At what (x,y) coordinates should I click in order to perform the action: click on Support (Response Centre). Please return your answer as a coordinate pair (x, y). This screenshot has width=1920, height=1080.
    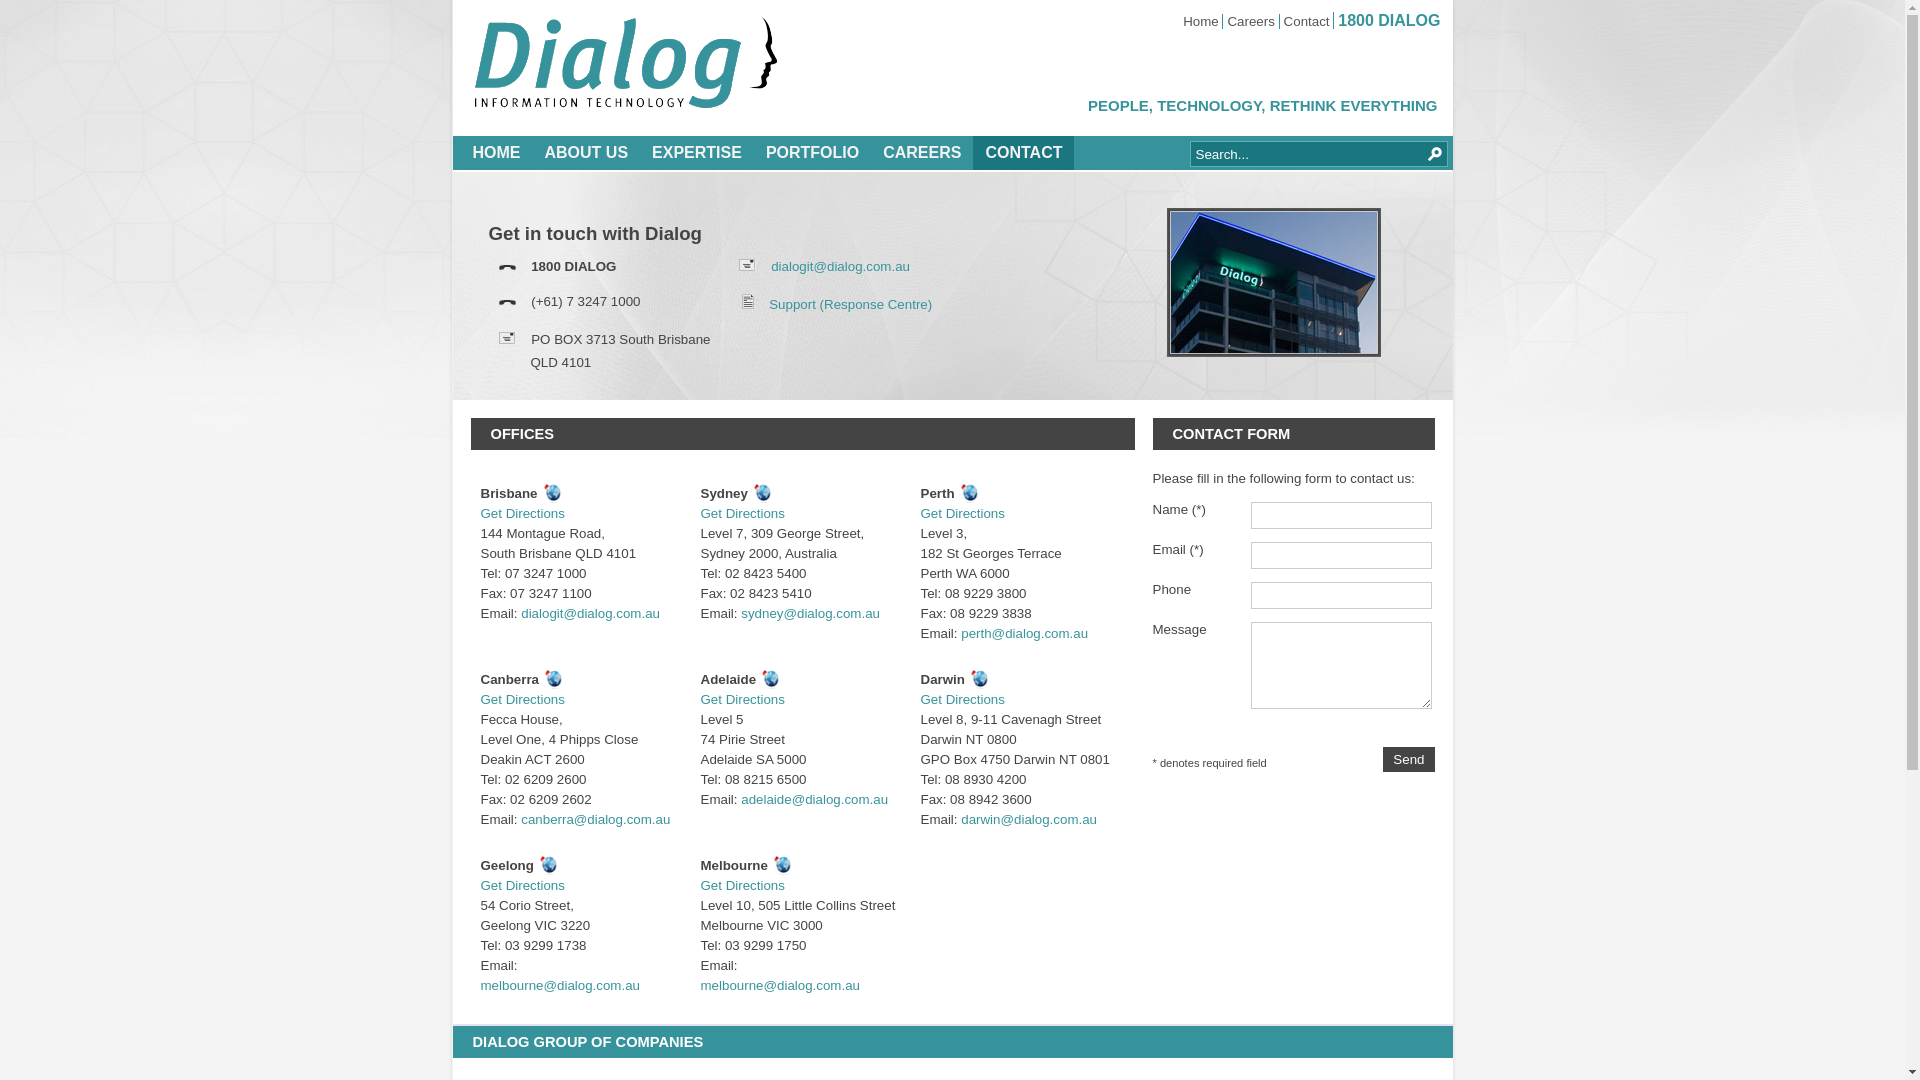
    Looking at the image, I should click on (850, 304).